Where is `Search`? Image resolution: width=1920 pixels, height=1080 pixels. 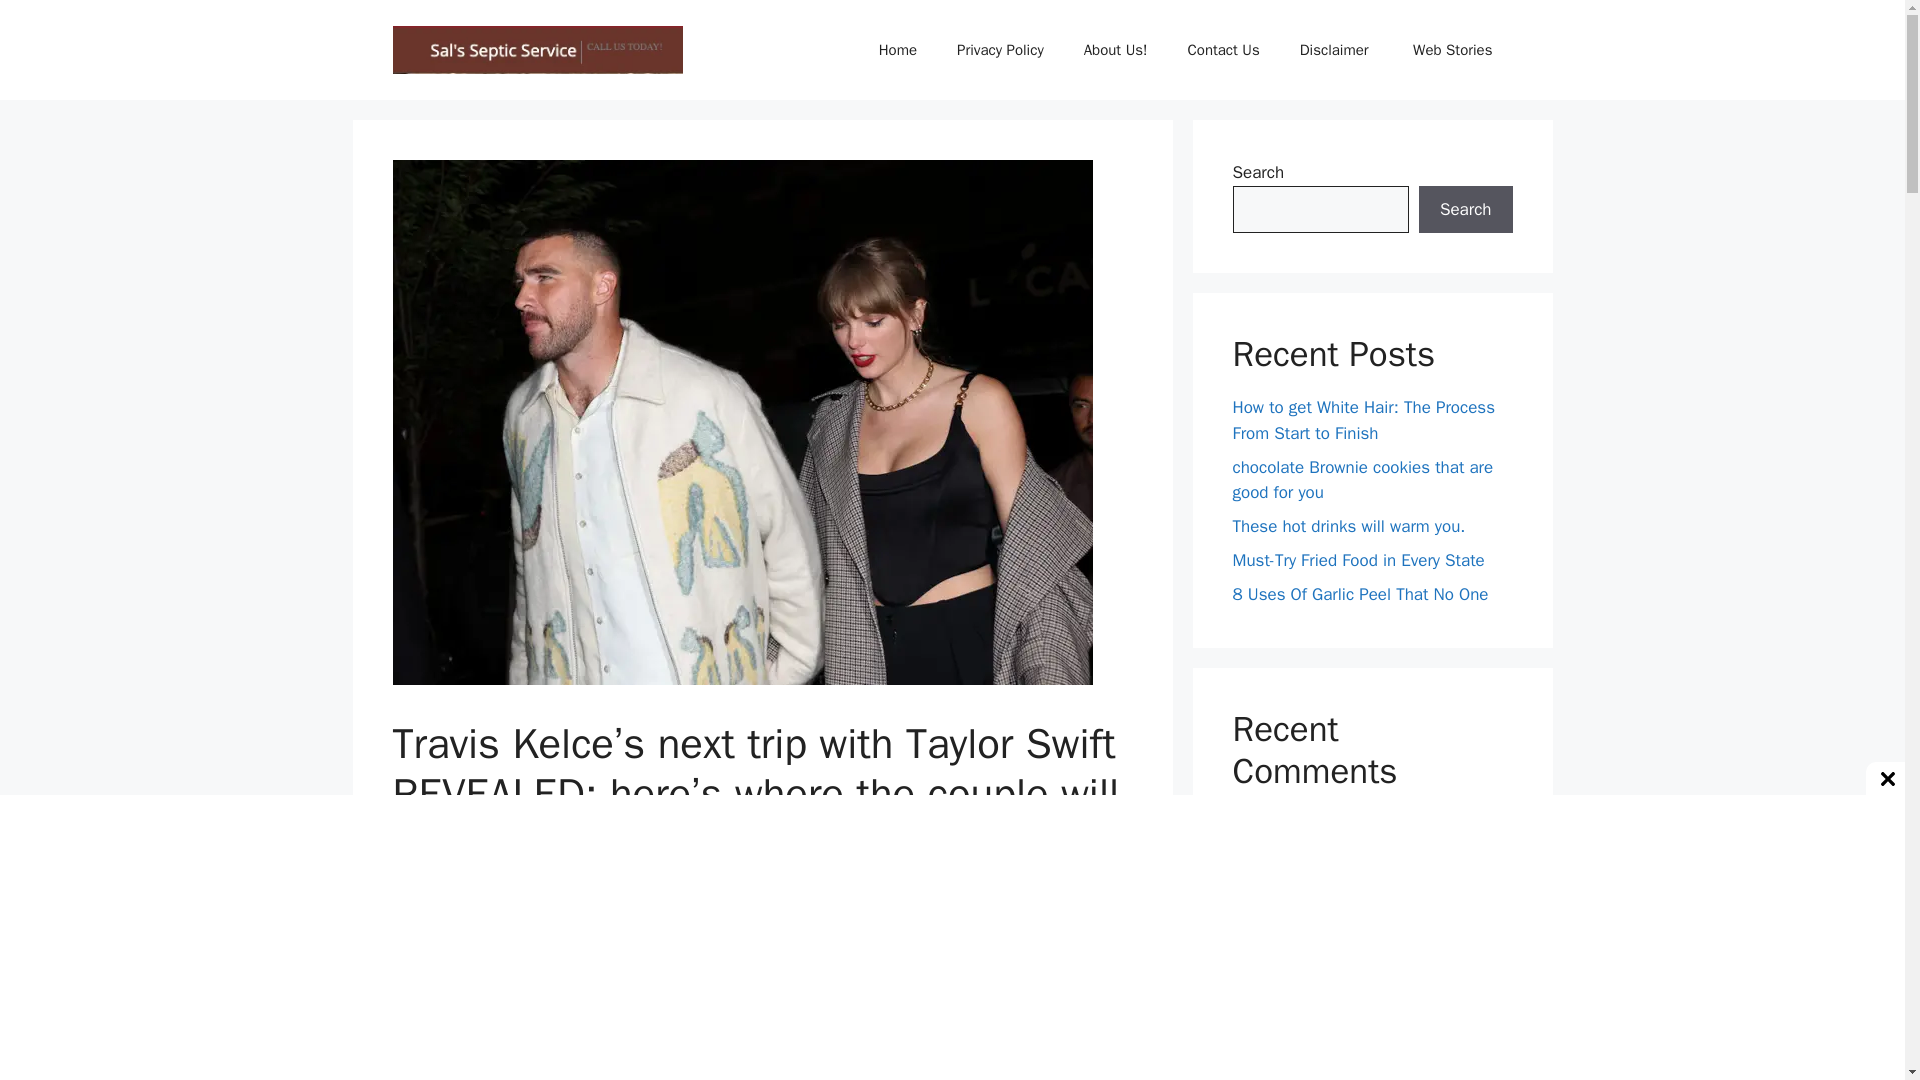 Search is located at coordinates (1465, 210).